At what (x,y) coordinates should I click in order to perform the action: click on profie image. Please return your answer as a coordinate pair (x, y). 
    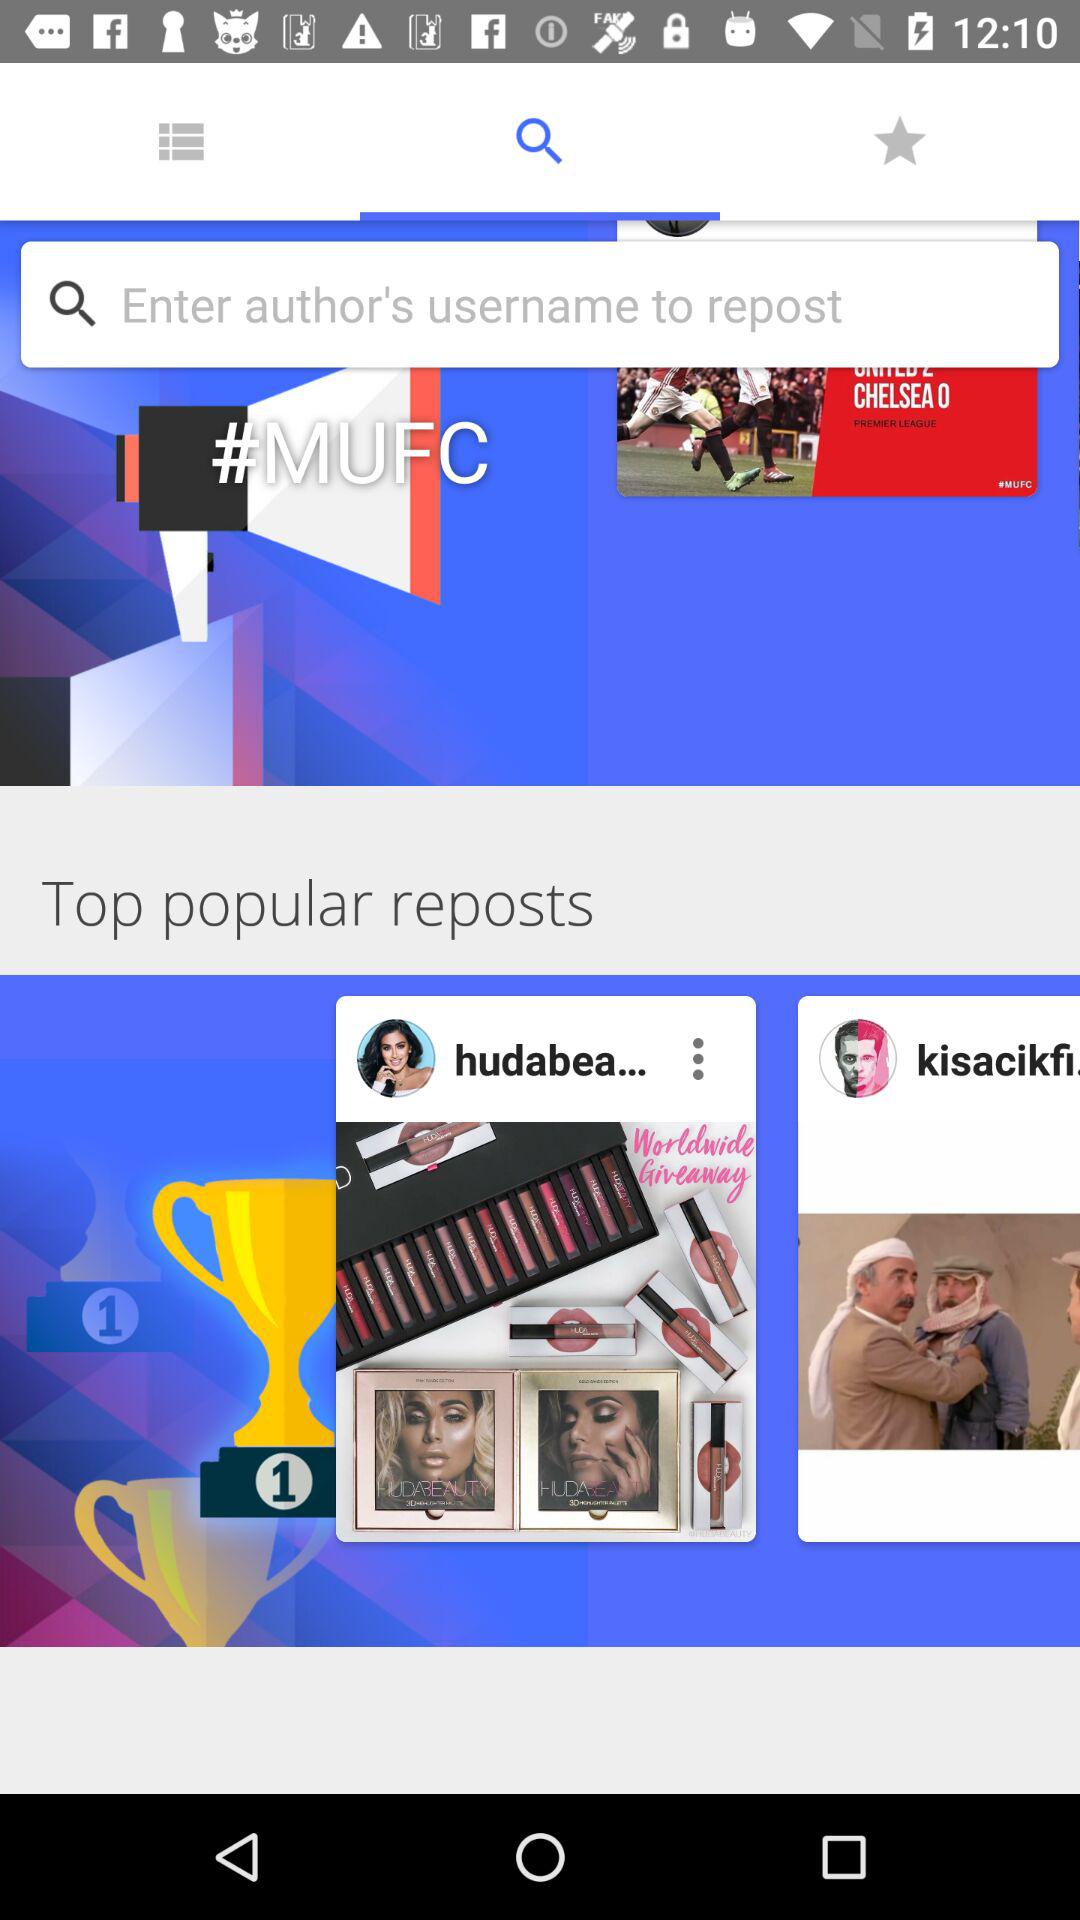
    Looking at the image, I should click on (396, 1058).